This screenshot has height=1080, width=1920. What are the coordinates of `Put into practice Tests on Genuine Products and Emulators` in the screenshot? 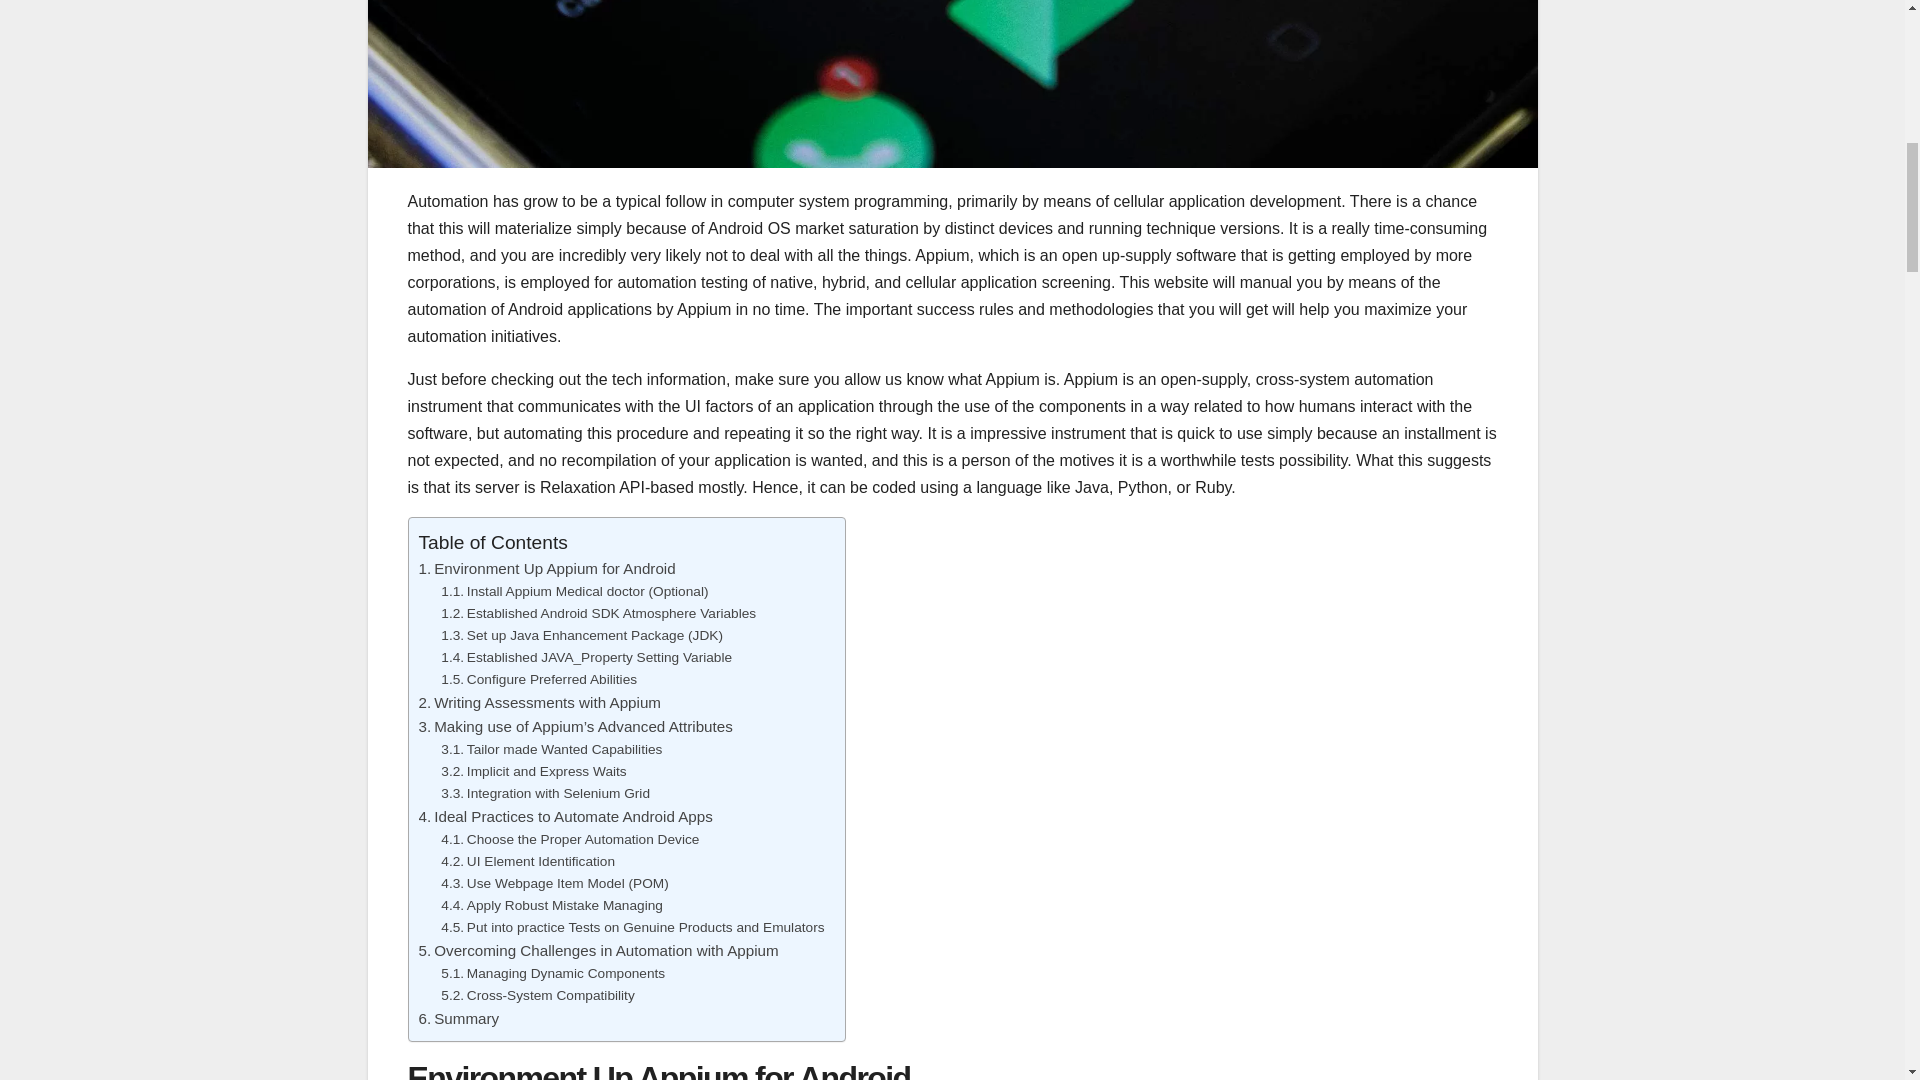 It's located at (632, 927).